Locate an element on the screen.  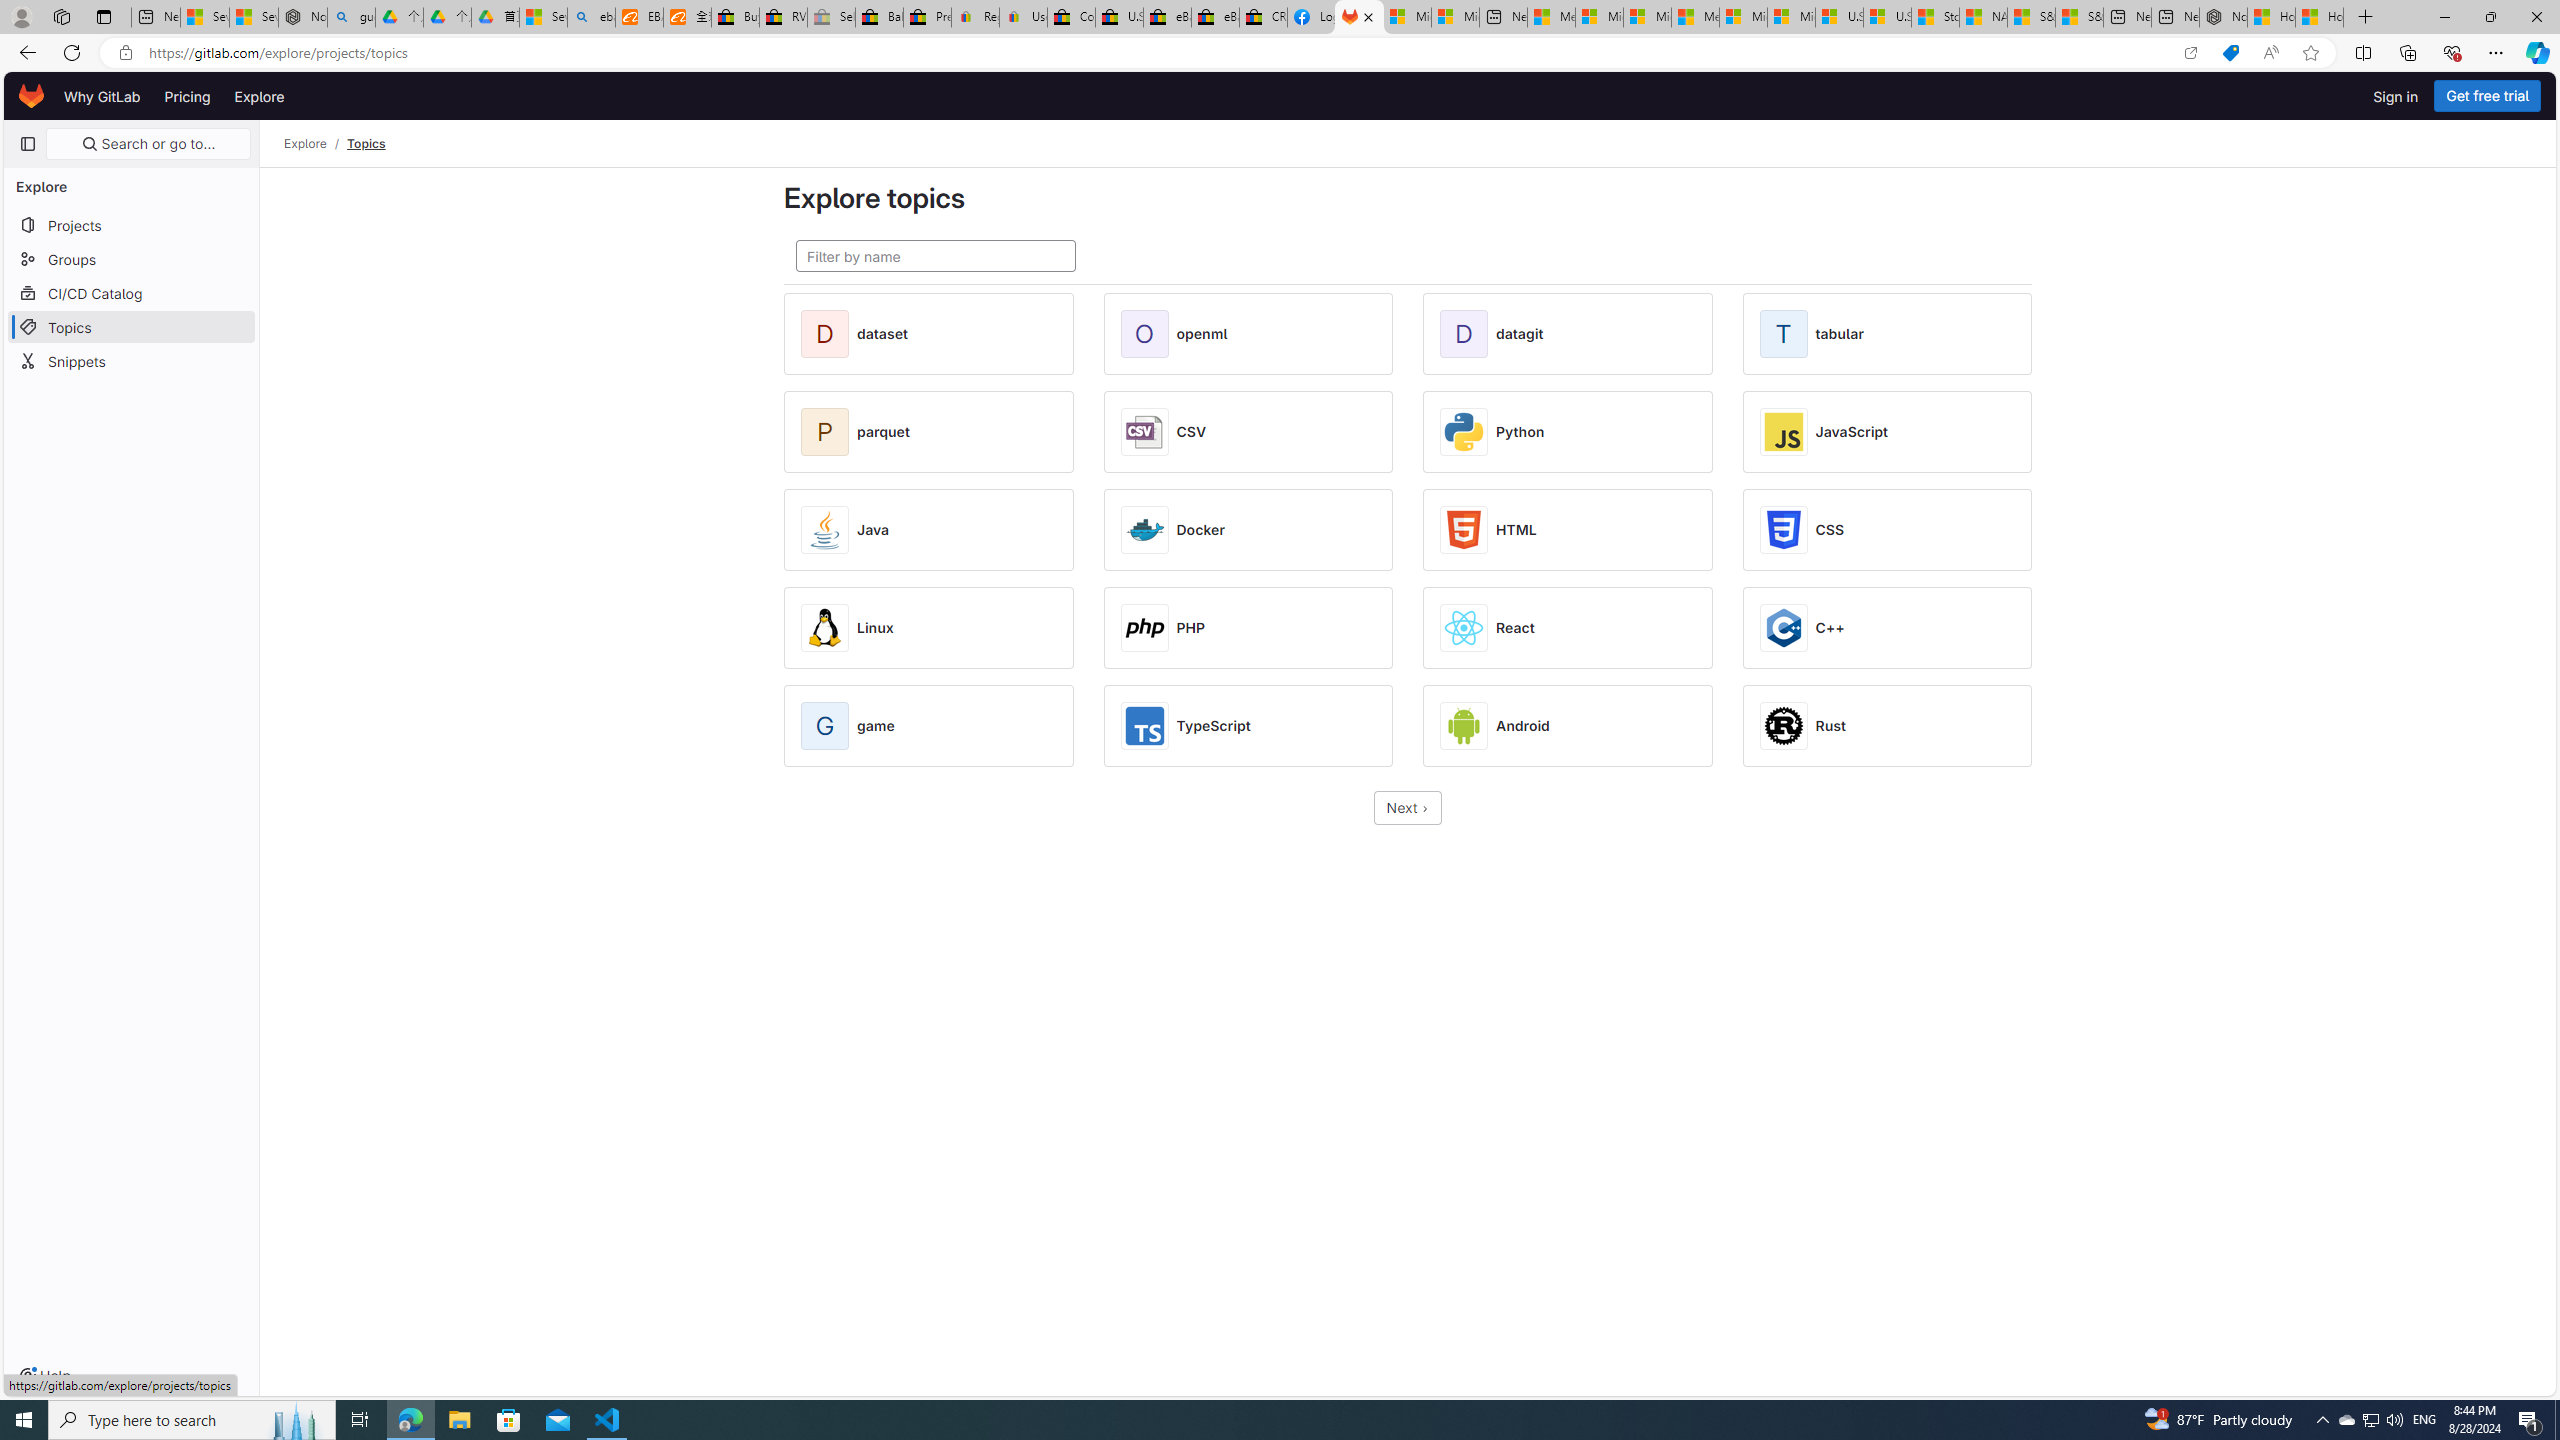
CI/CD Catalog is located at coordinates (132, 292).